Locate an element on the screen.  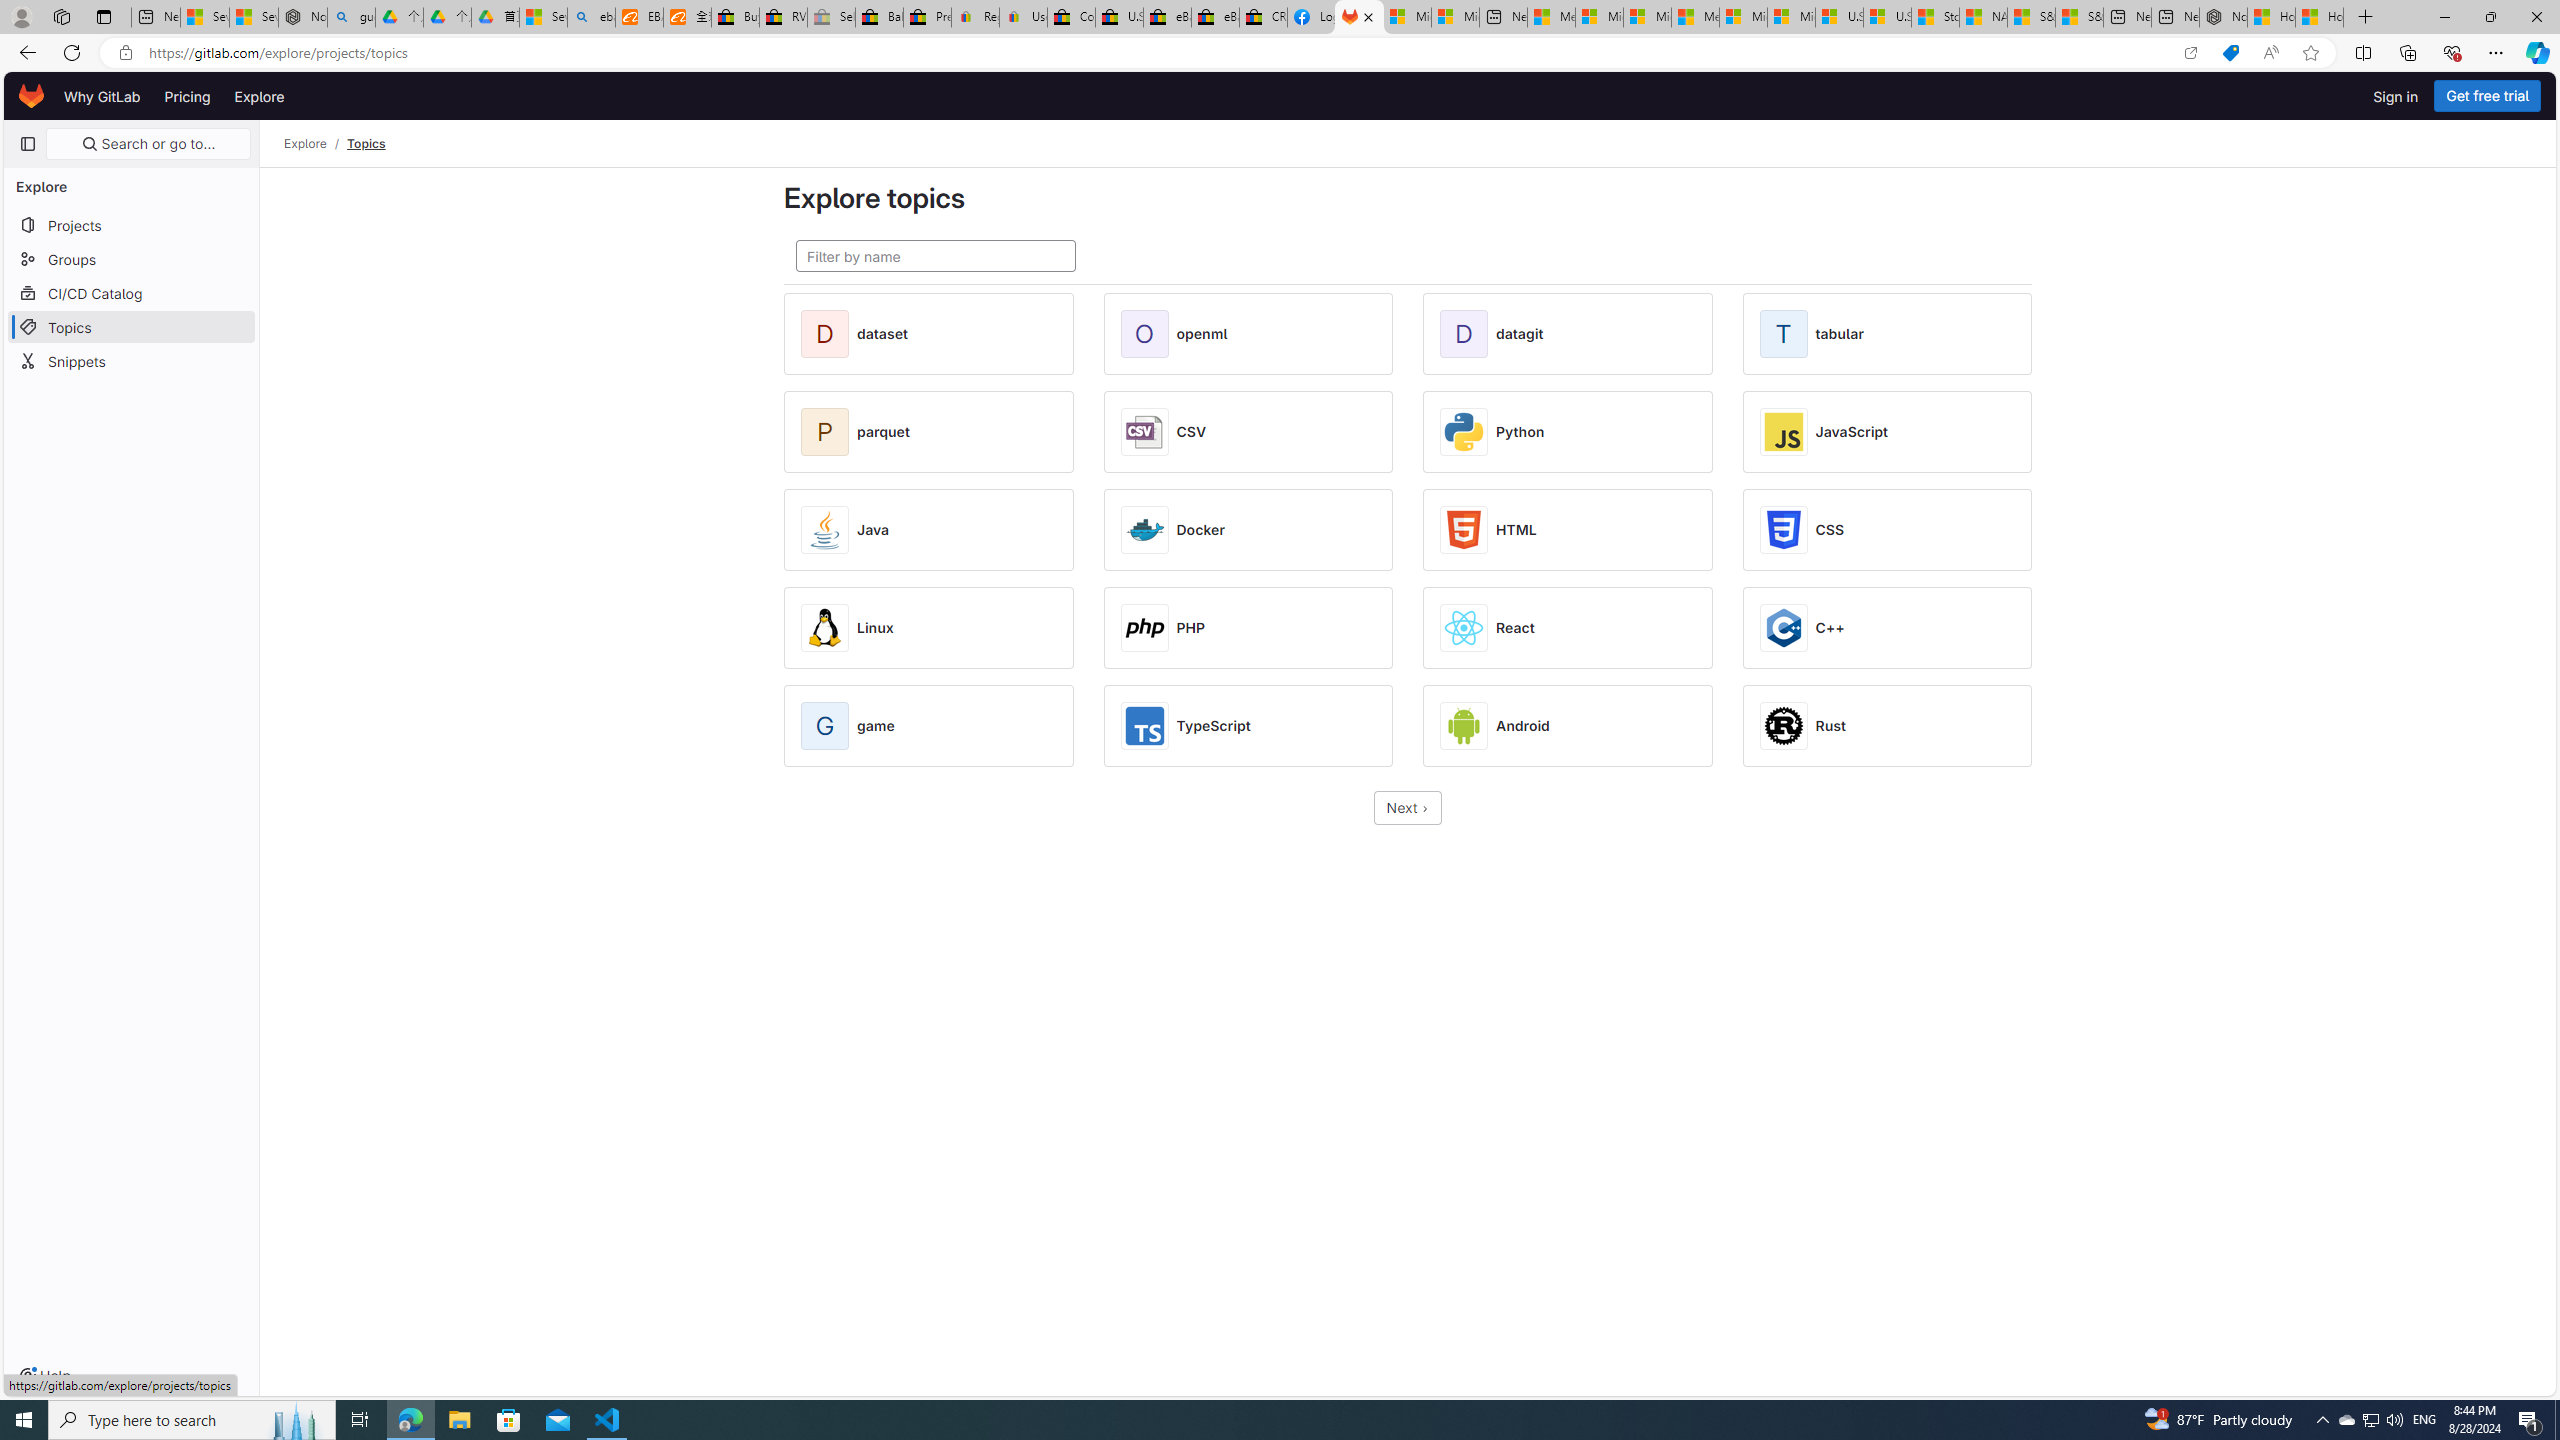
CI/CD Catalog is located at coordinates (132, 292).